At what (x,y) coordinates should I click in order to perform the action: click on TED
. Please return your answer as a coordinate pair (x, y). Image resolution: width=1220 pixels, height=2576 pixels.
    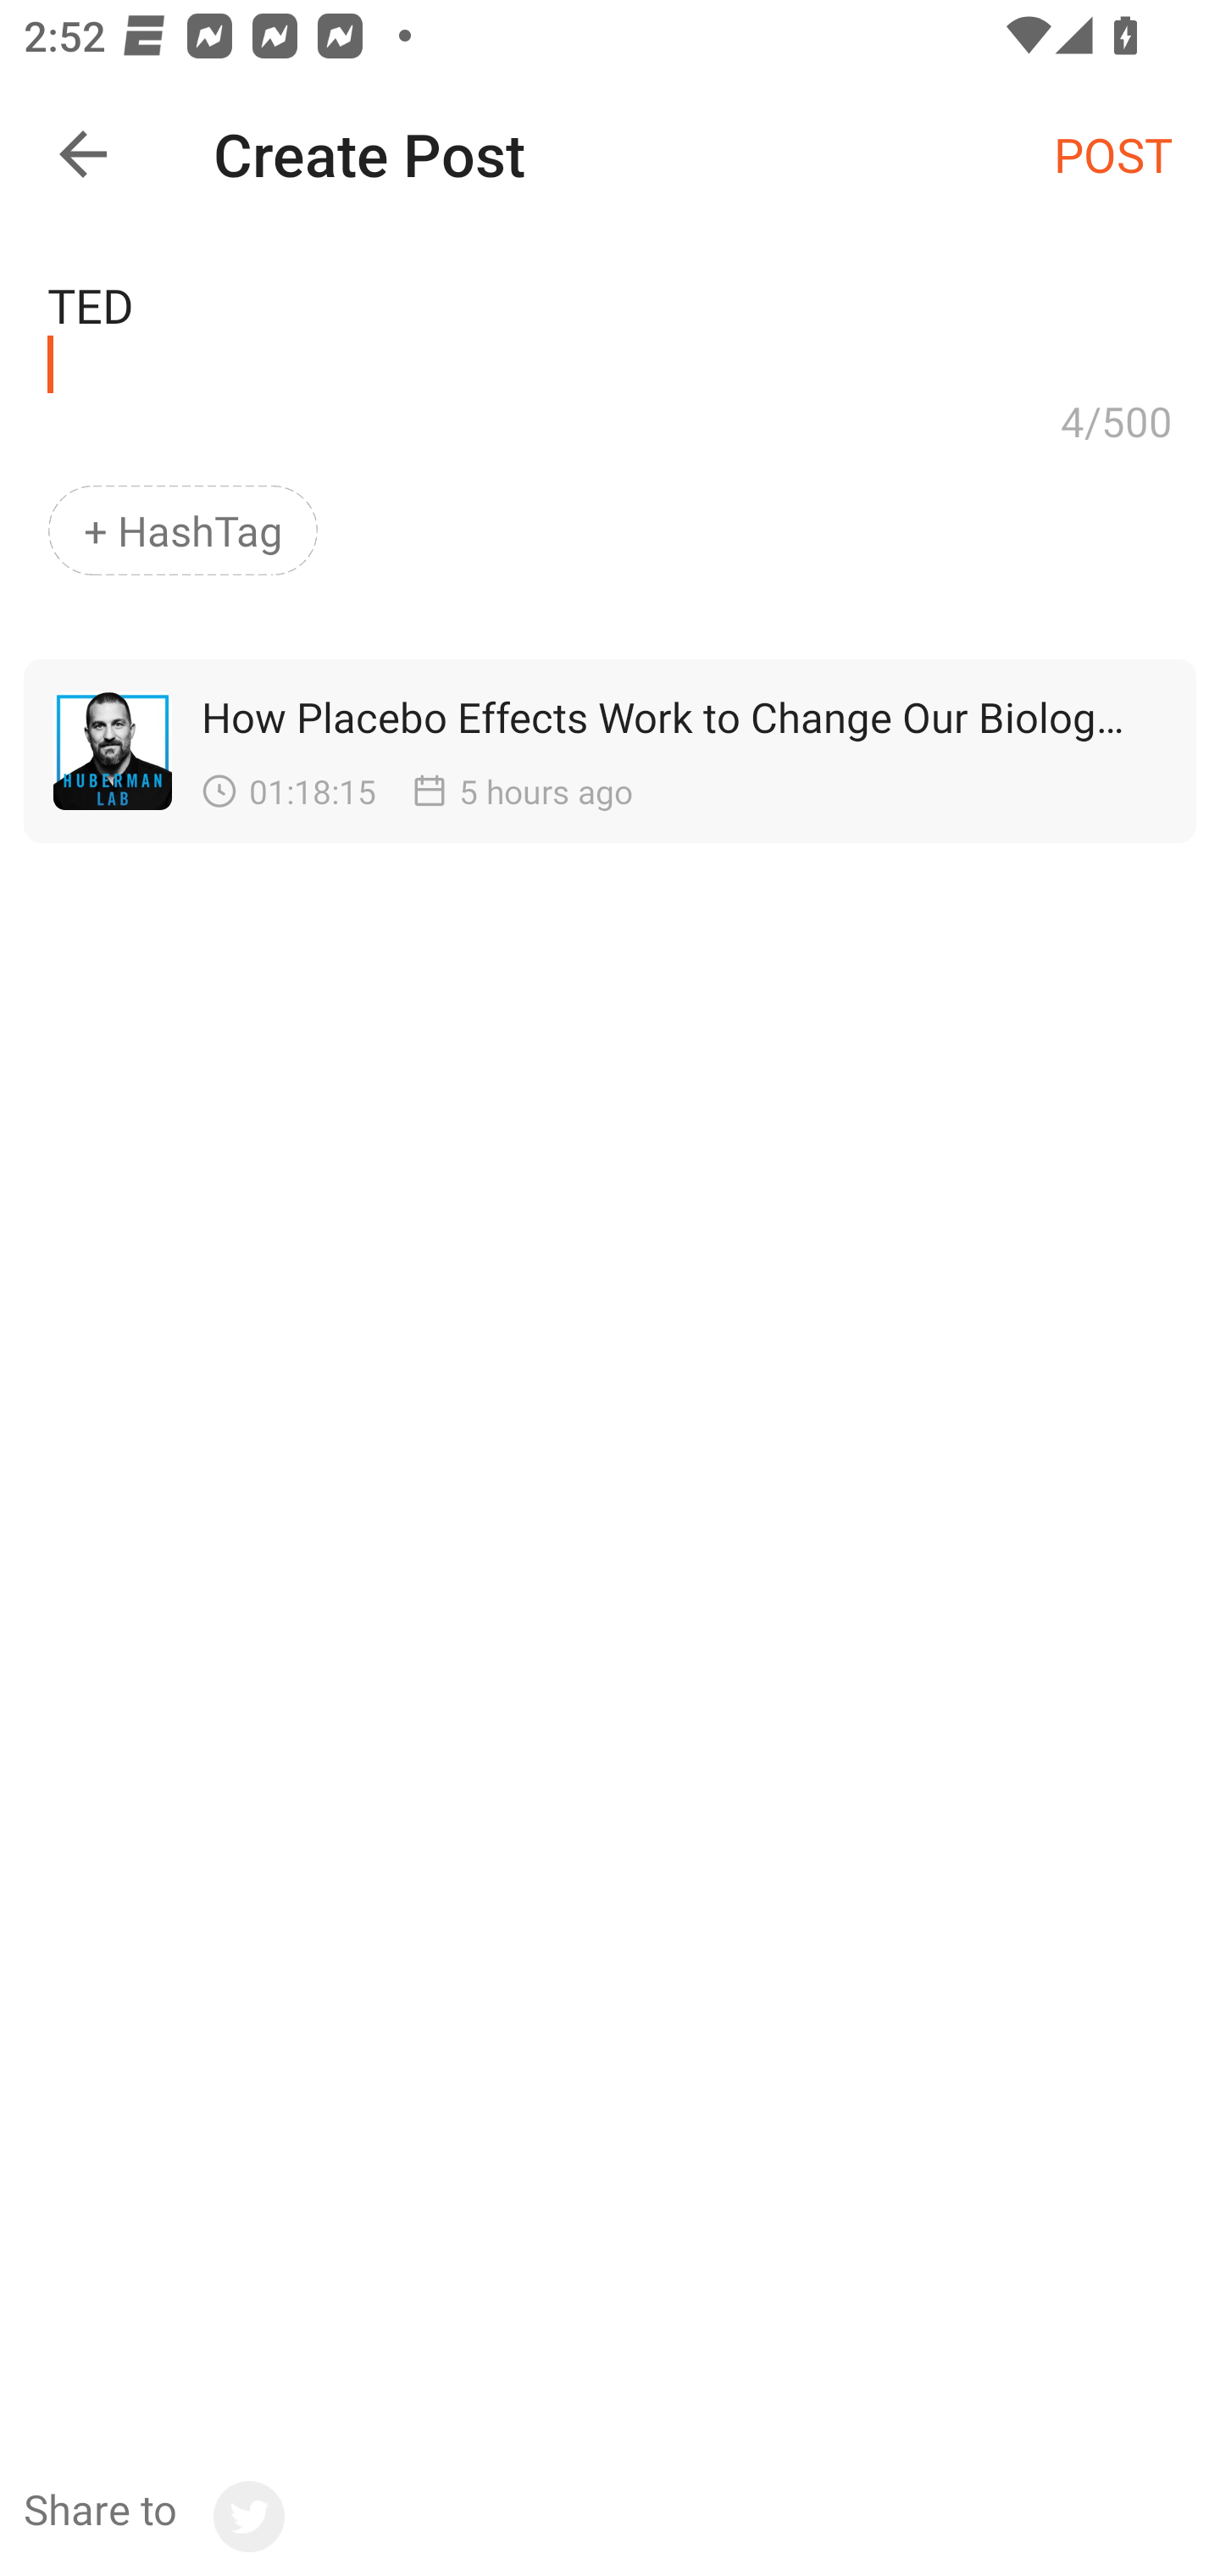
    Looking at the image, I should click on (610, 315).